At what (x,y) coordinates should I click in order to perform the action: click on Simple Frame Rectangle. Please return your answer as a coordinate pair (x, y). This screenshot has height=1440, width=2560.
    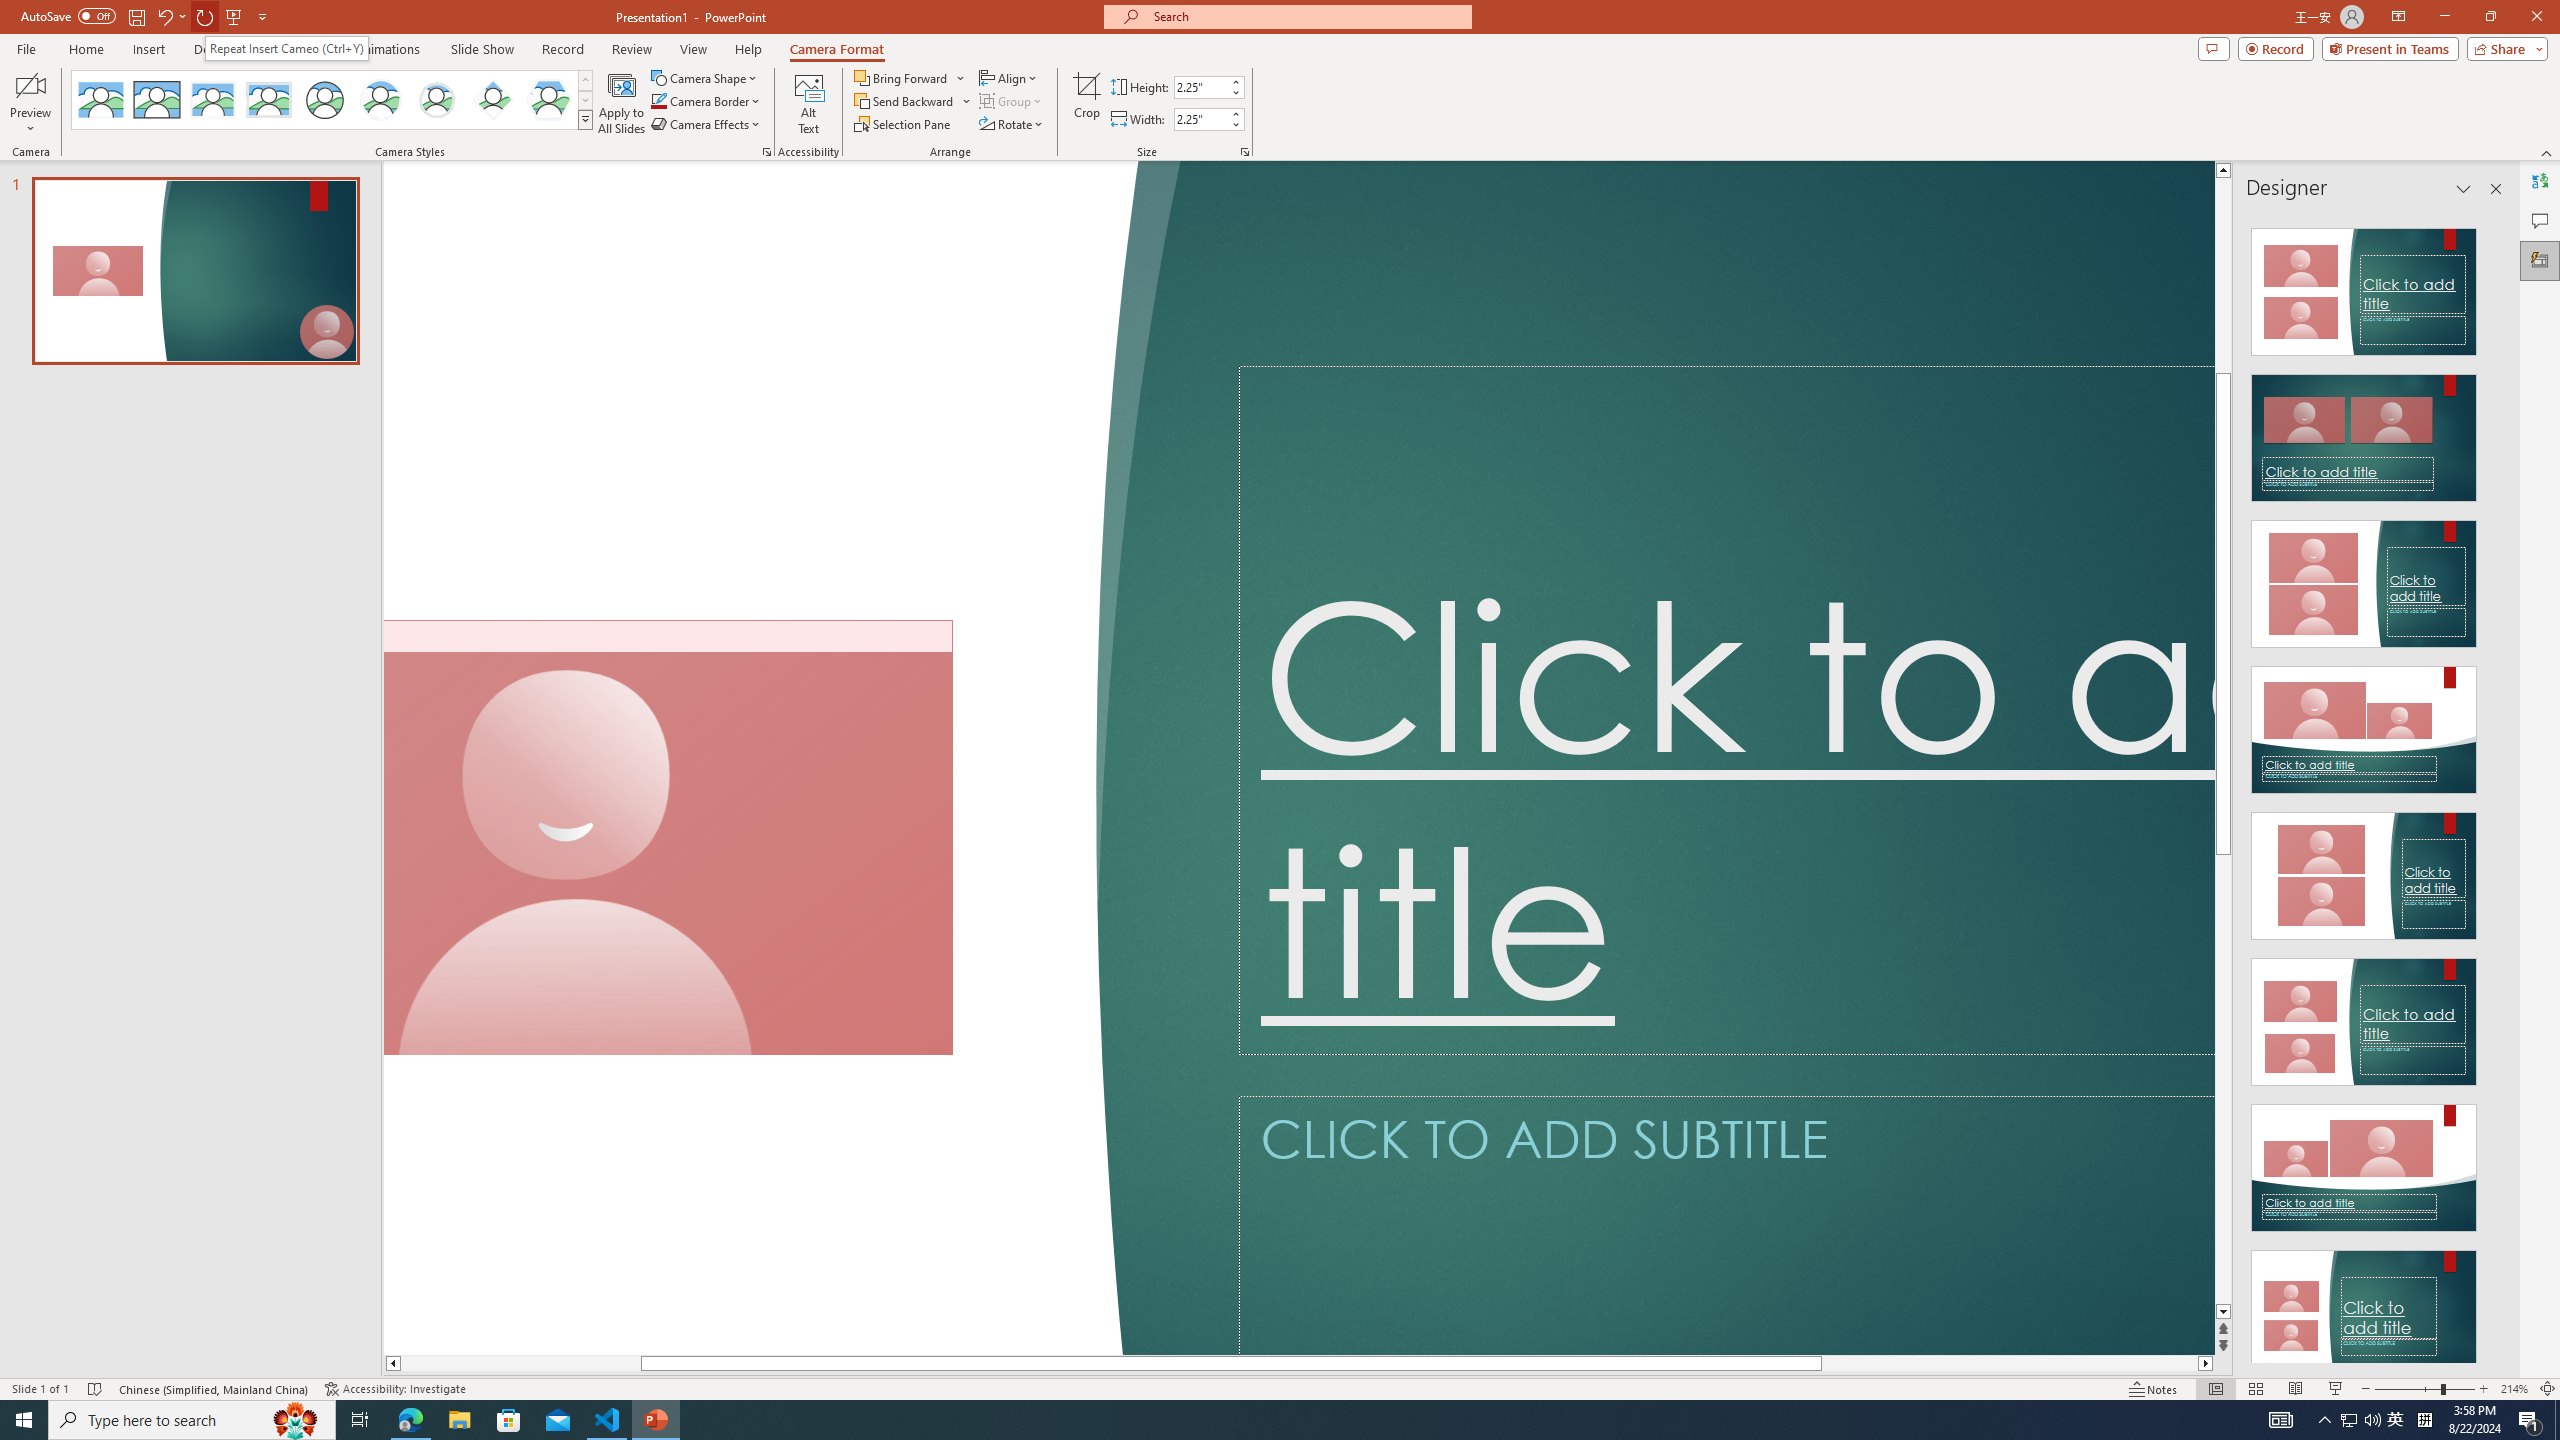
    Looking at the image, I should click on (156, 100).